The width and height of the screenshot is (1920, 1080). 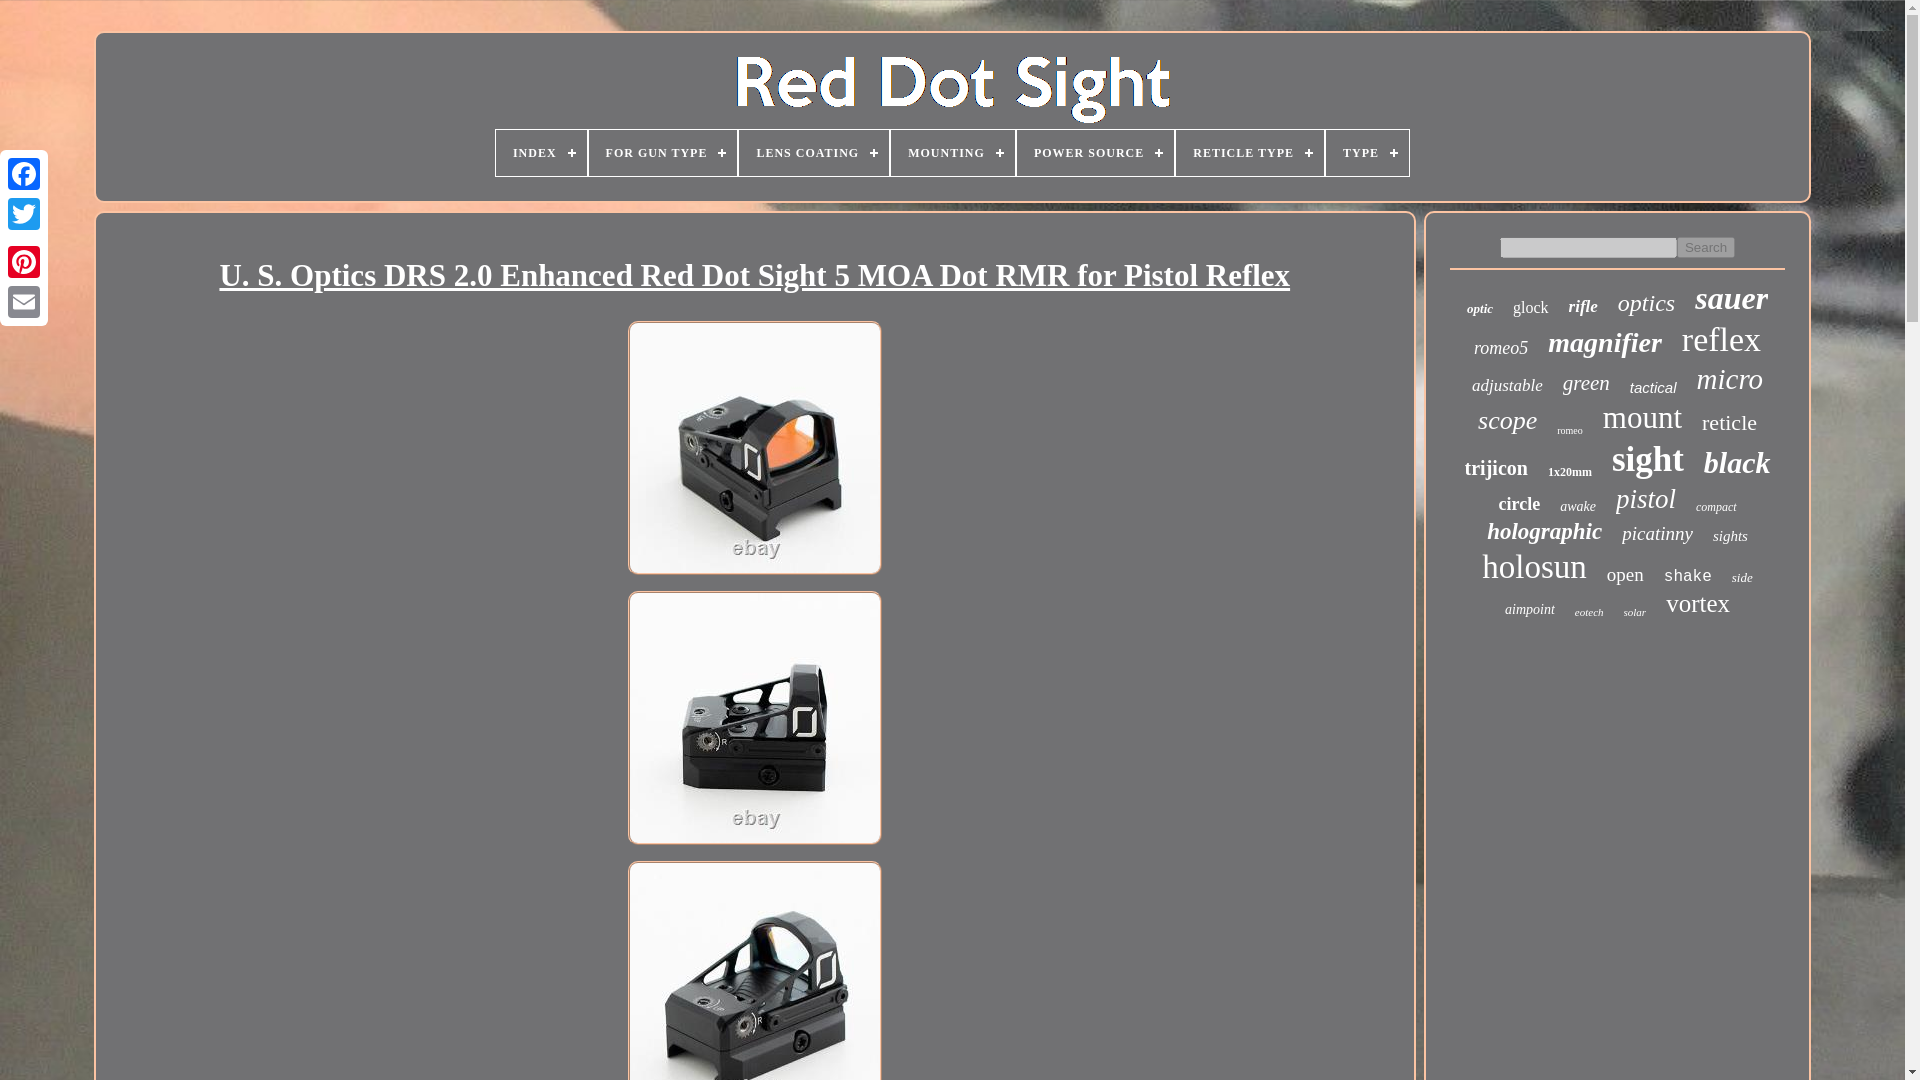 What do you see at coordinates (1706, 247) in the screenshot?
I see `Search` at bounding box center [1706, 247].